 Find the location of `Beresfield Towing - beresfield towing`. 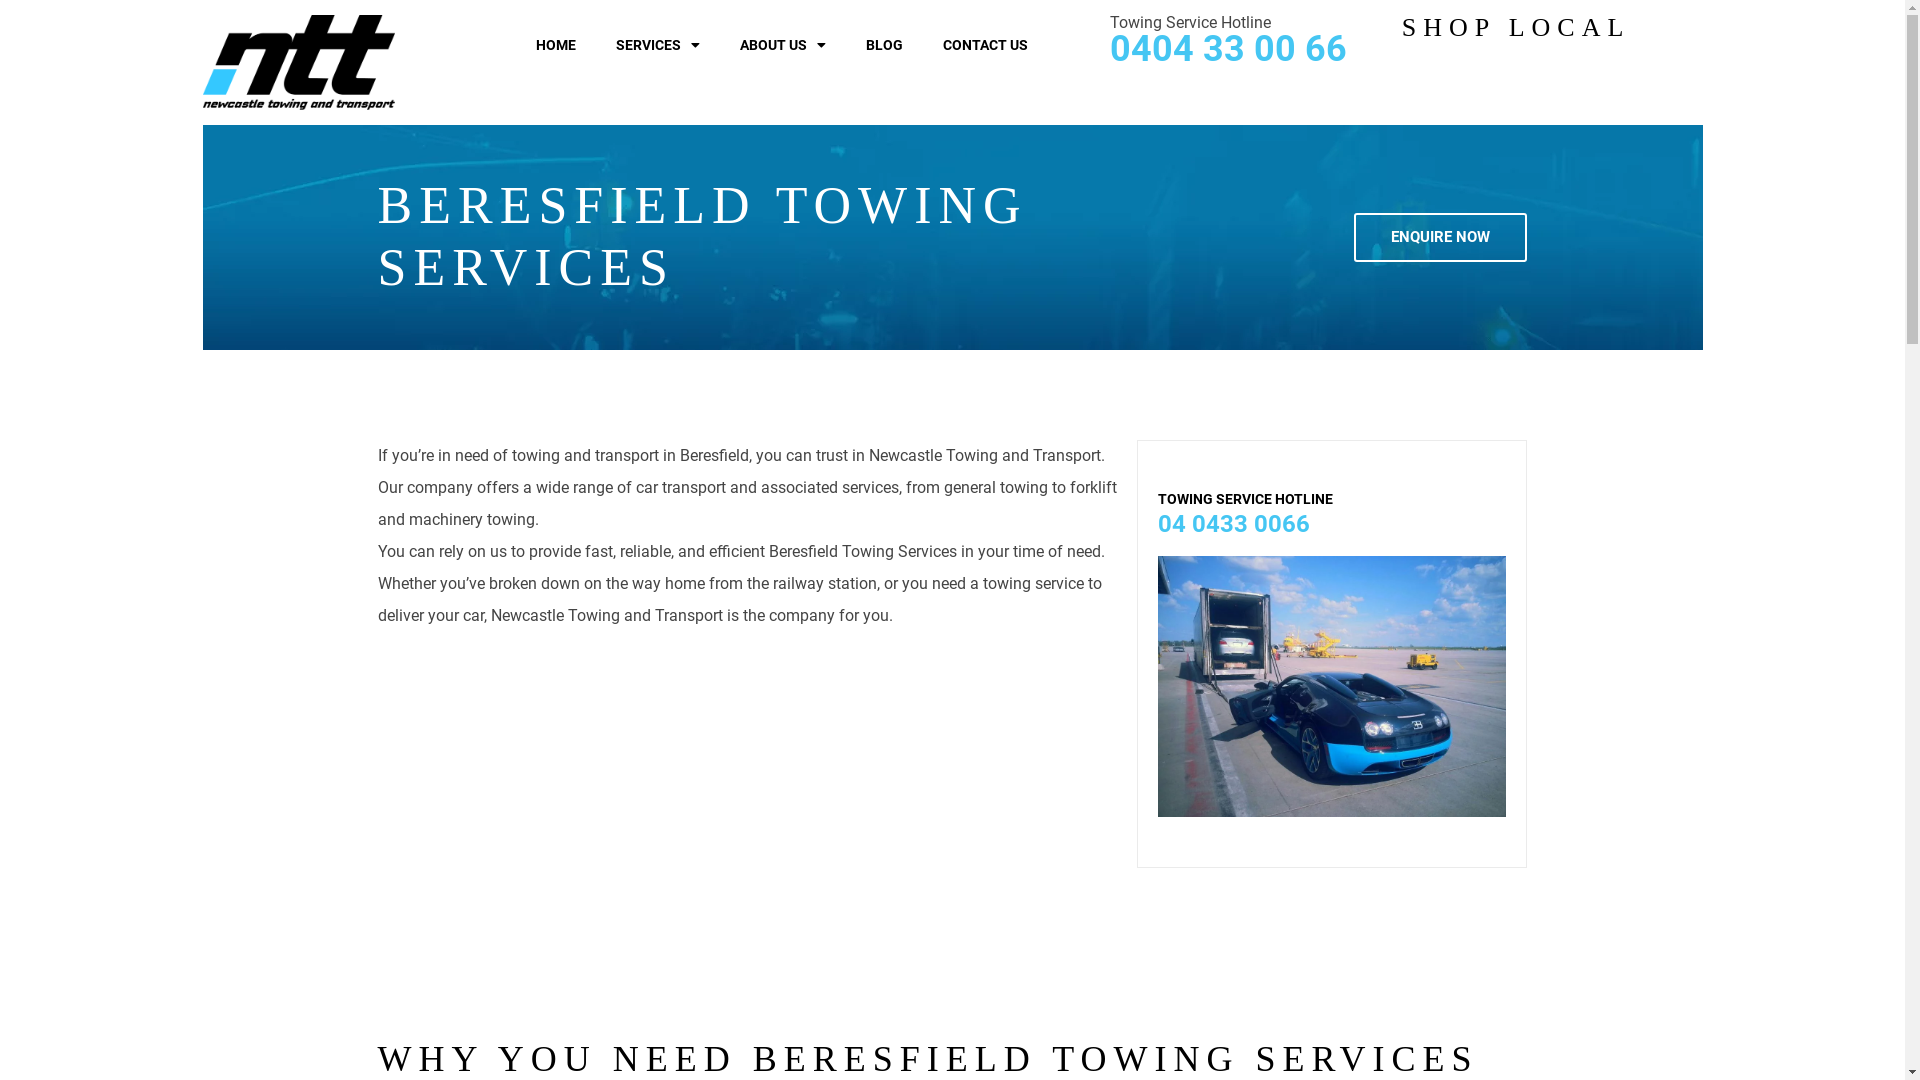

Beresfield Towing - beresfield towing is located at coordinates (1332, 686).